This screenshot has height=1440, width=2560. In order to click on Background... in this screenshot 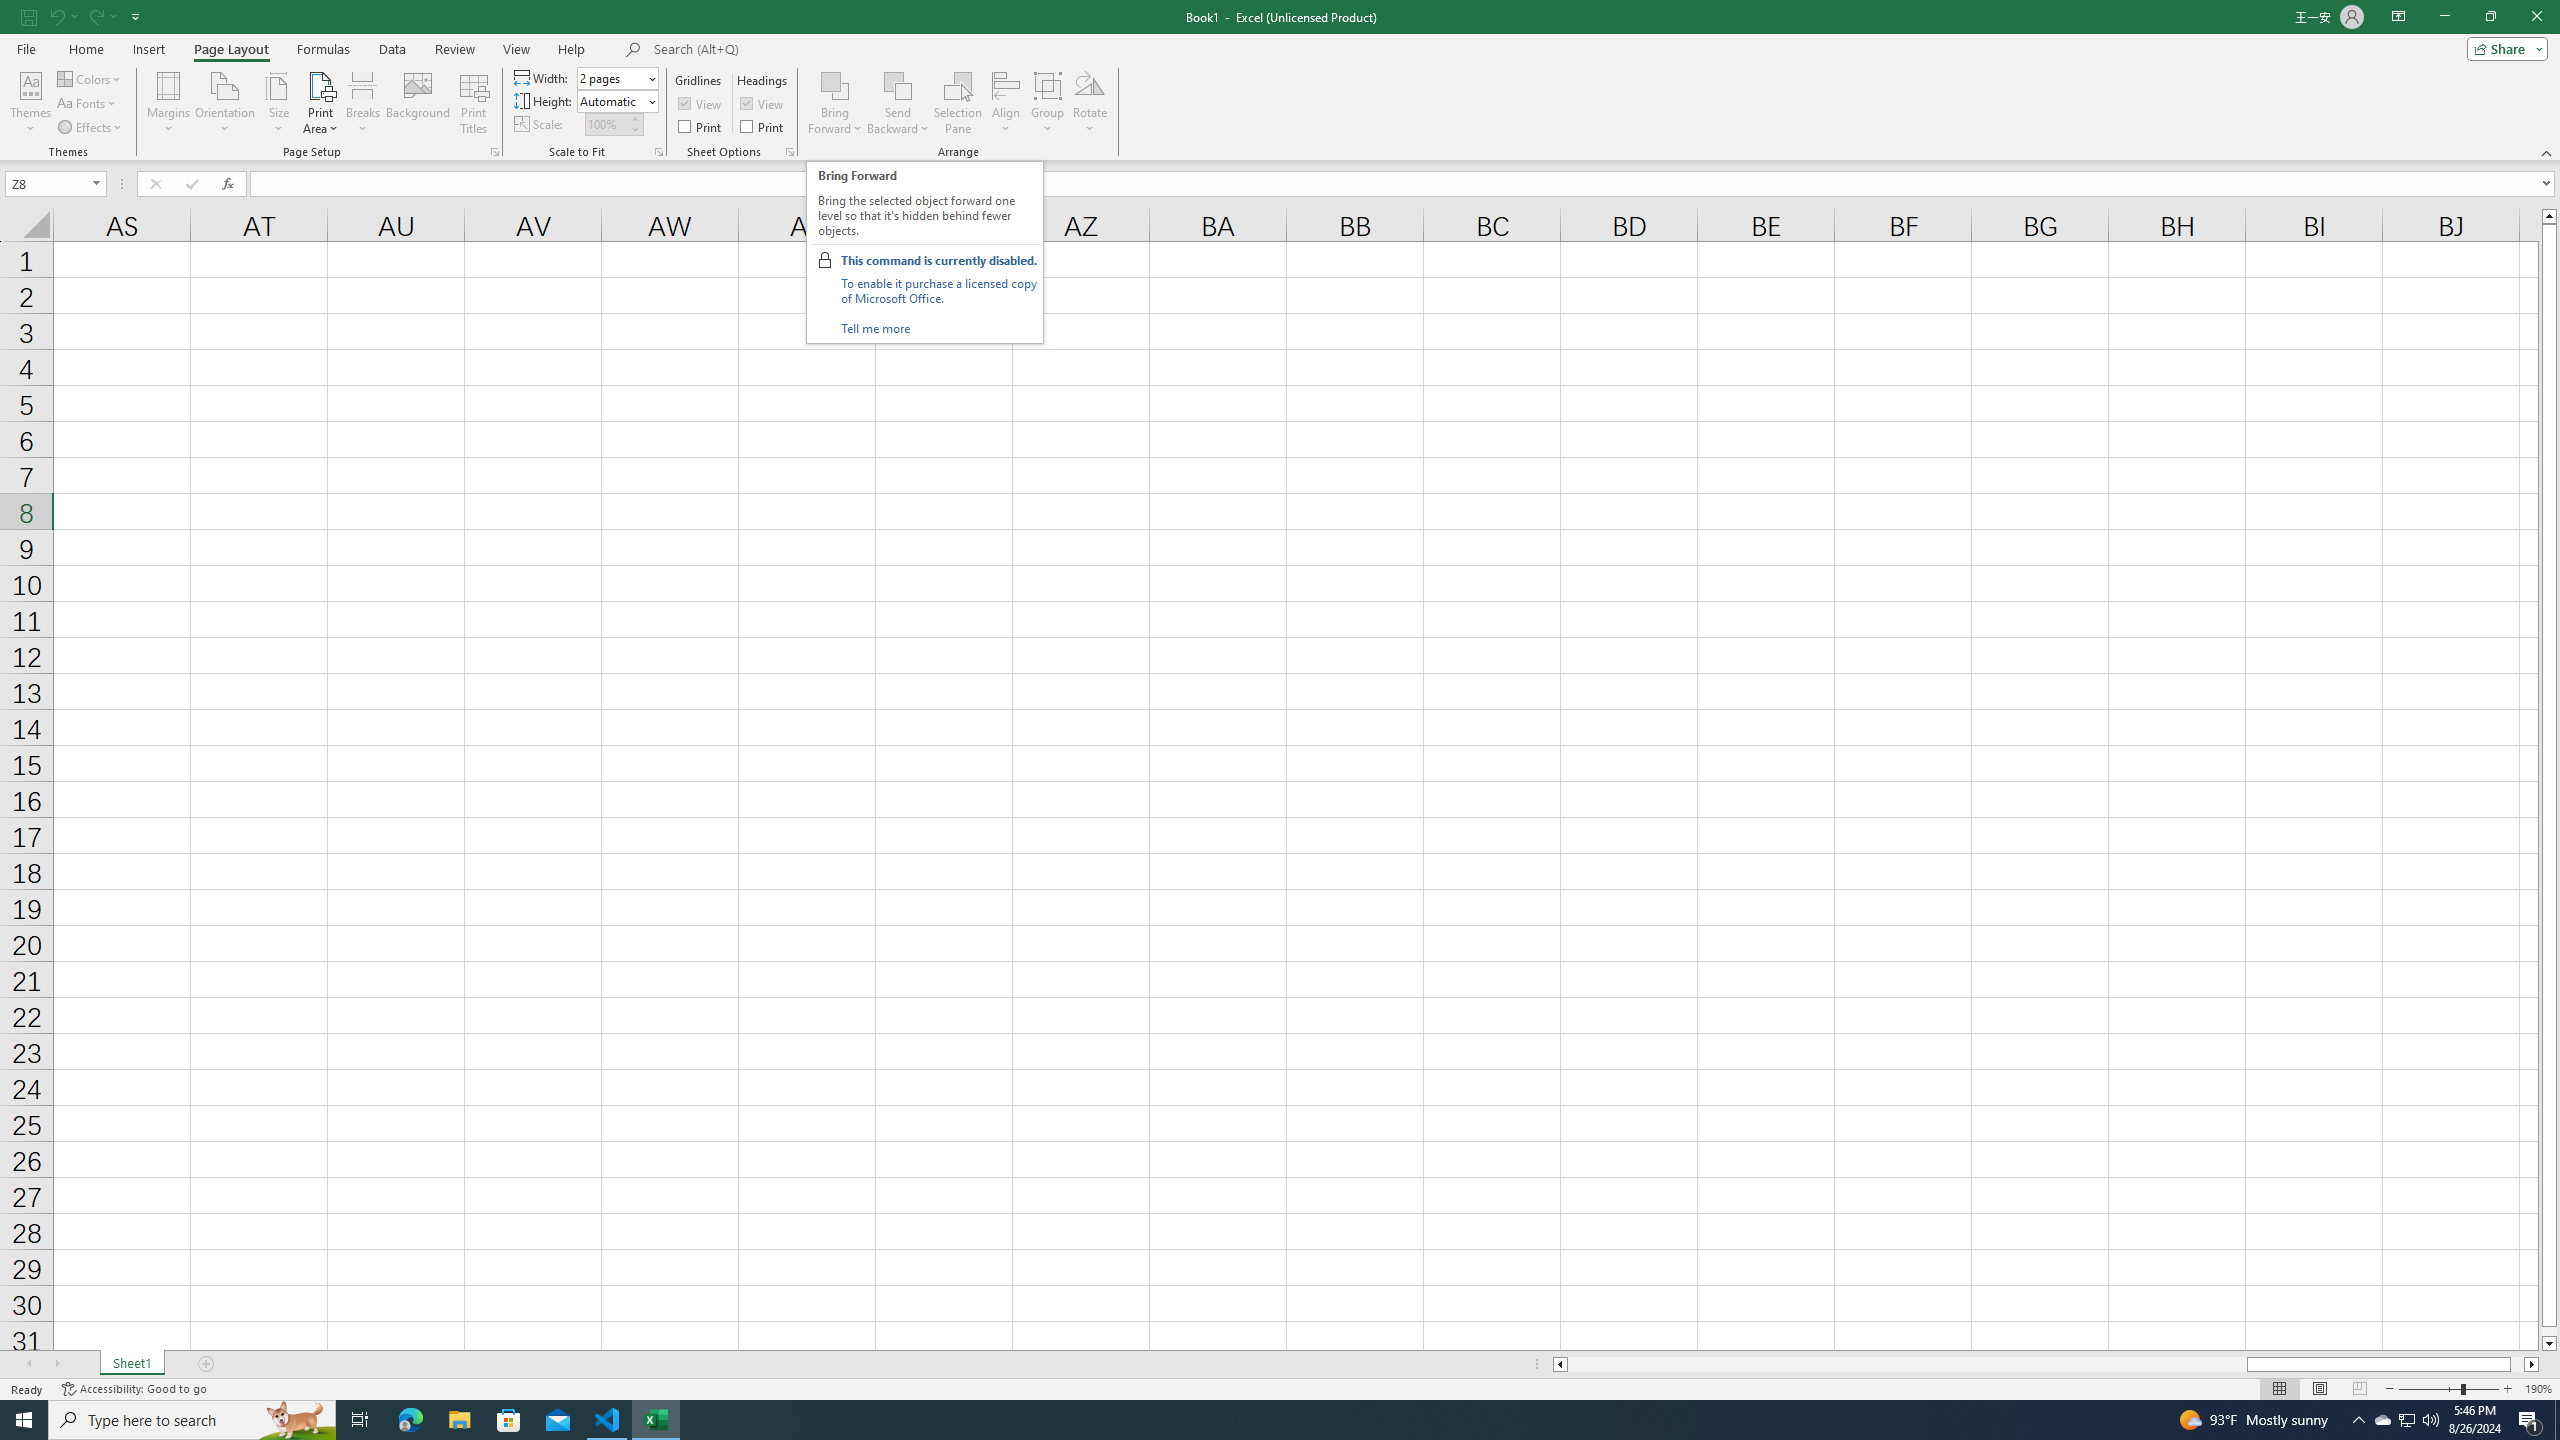, I will do `click(418, 103)`.